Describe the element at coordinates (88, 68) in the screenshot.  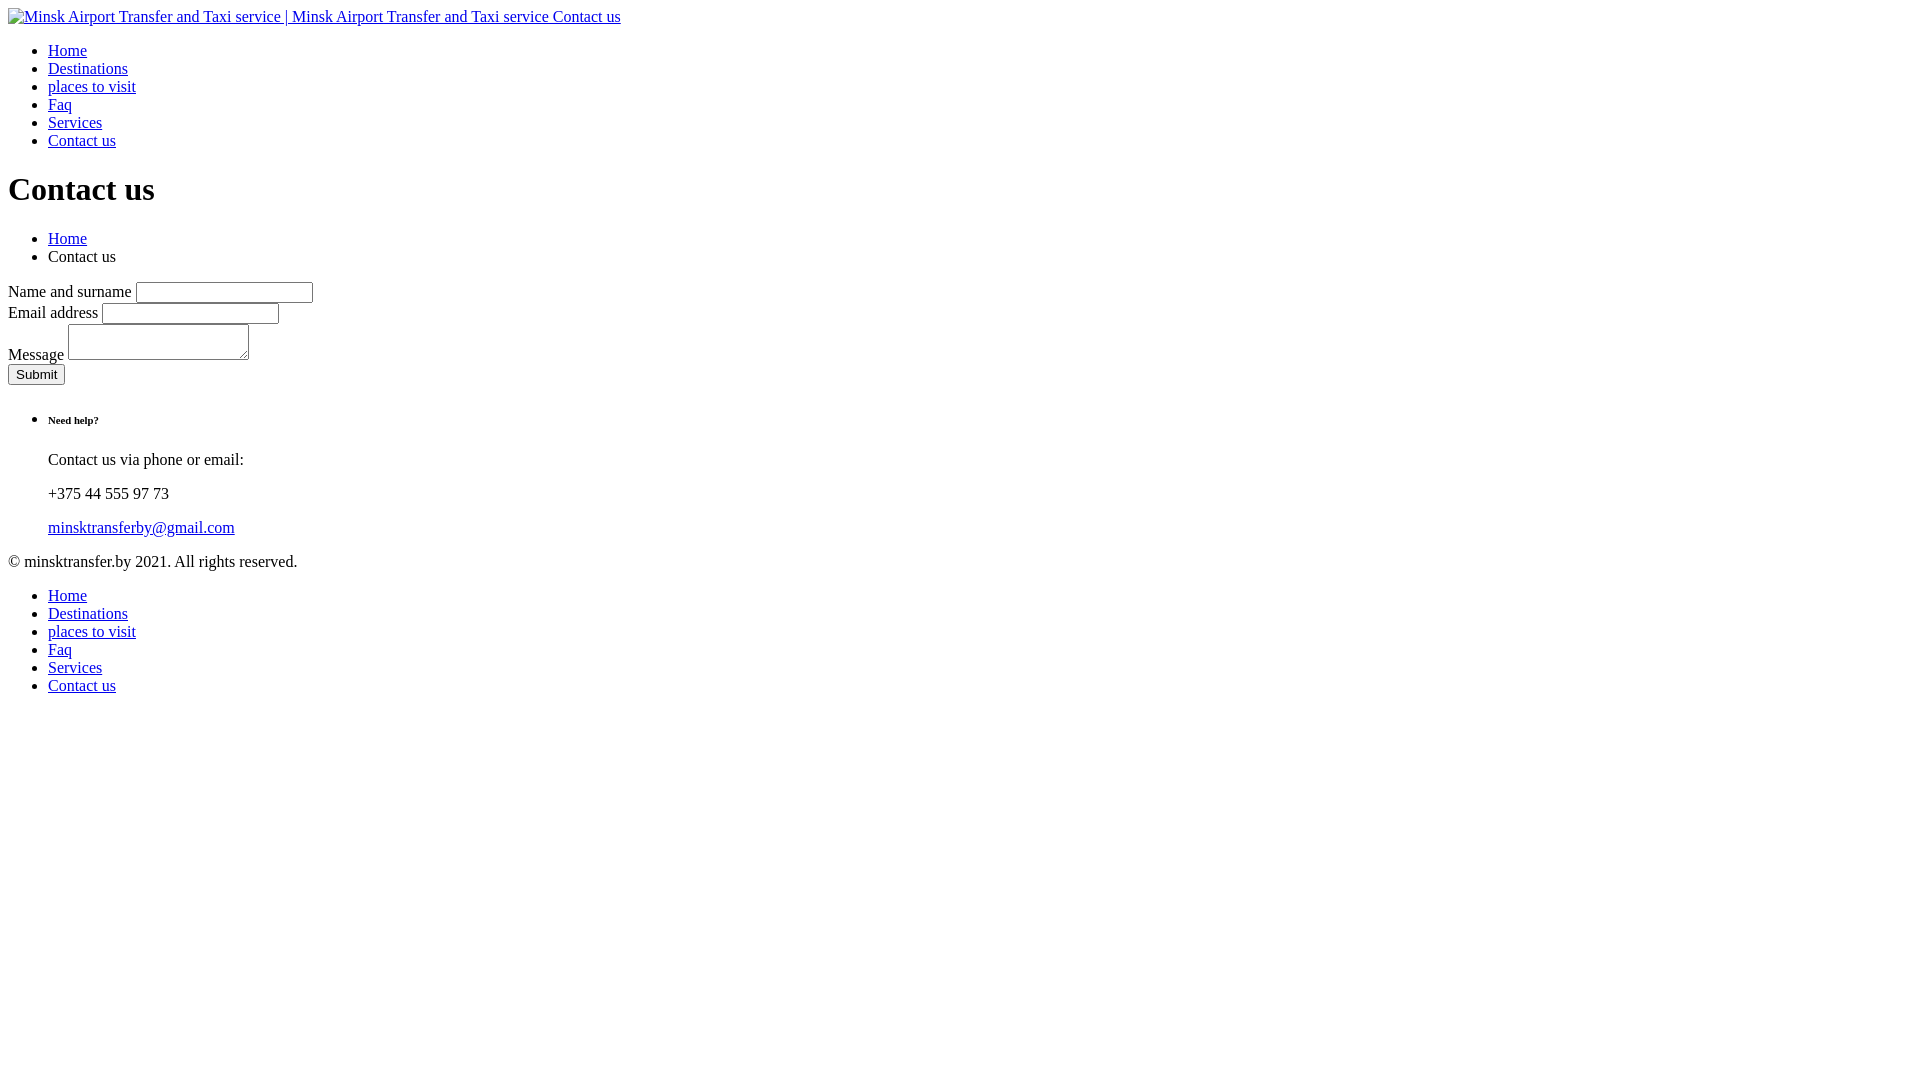
I see `Destinations` at that location.